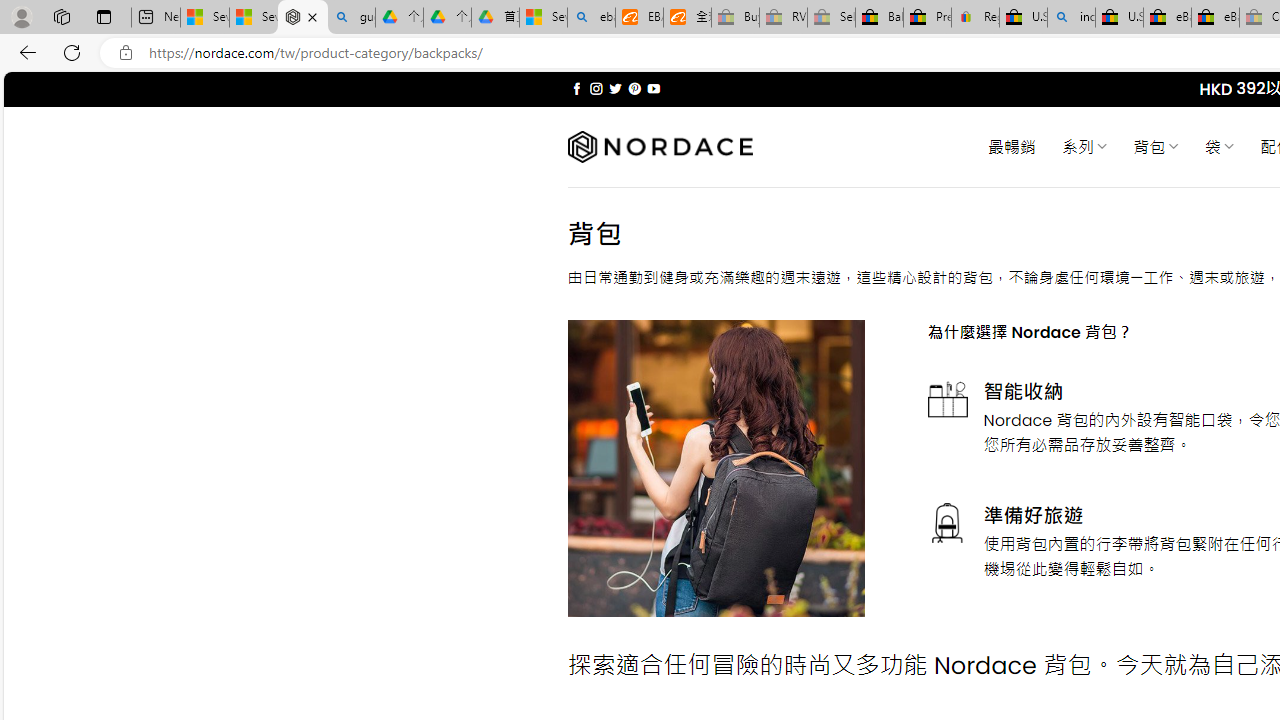 This screenshot has width=1280, height=720. What do you see at coordinates (831, 18) in the screenshot?
I see `Sell worldwide with eBay - Sleeping` at bounding box center [831, 18].